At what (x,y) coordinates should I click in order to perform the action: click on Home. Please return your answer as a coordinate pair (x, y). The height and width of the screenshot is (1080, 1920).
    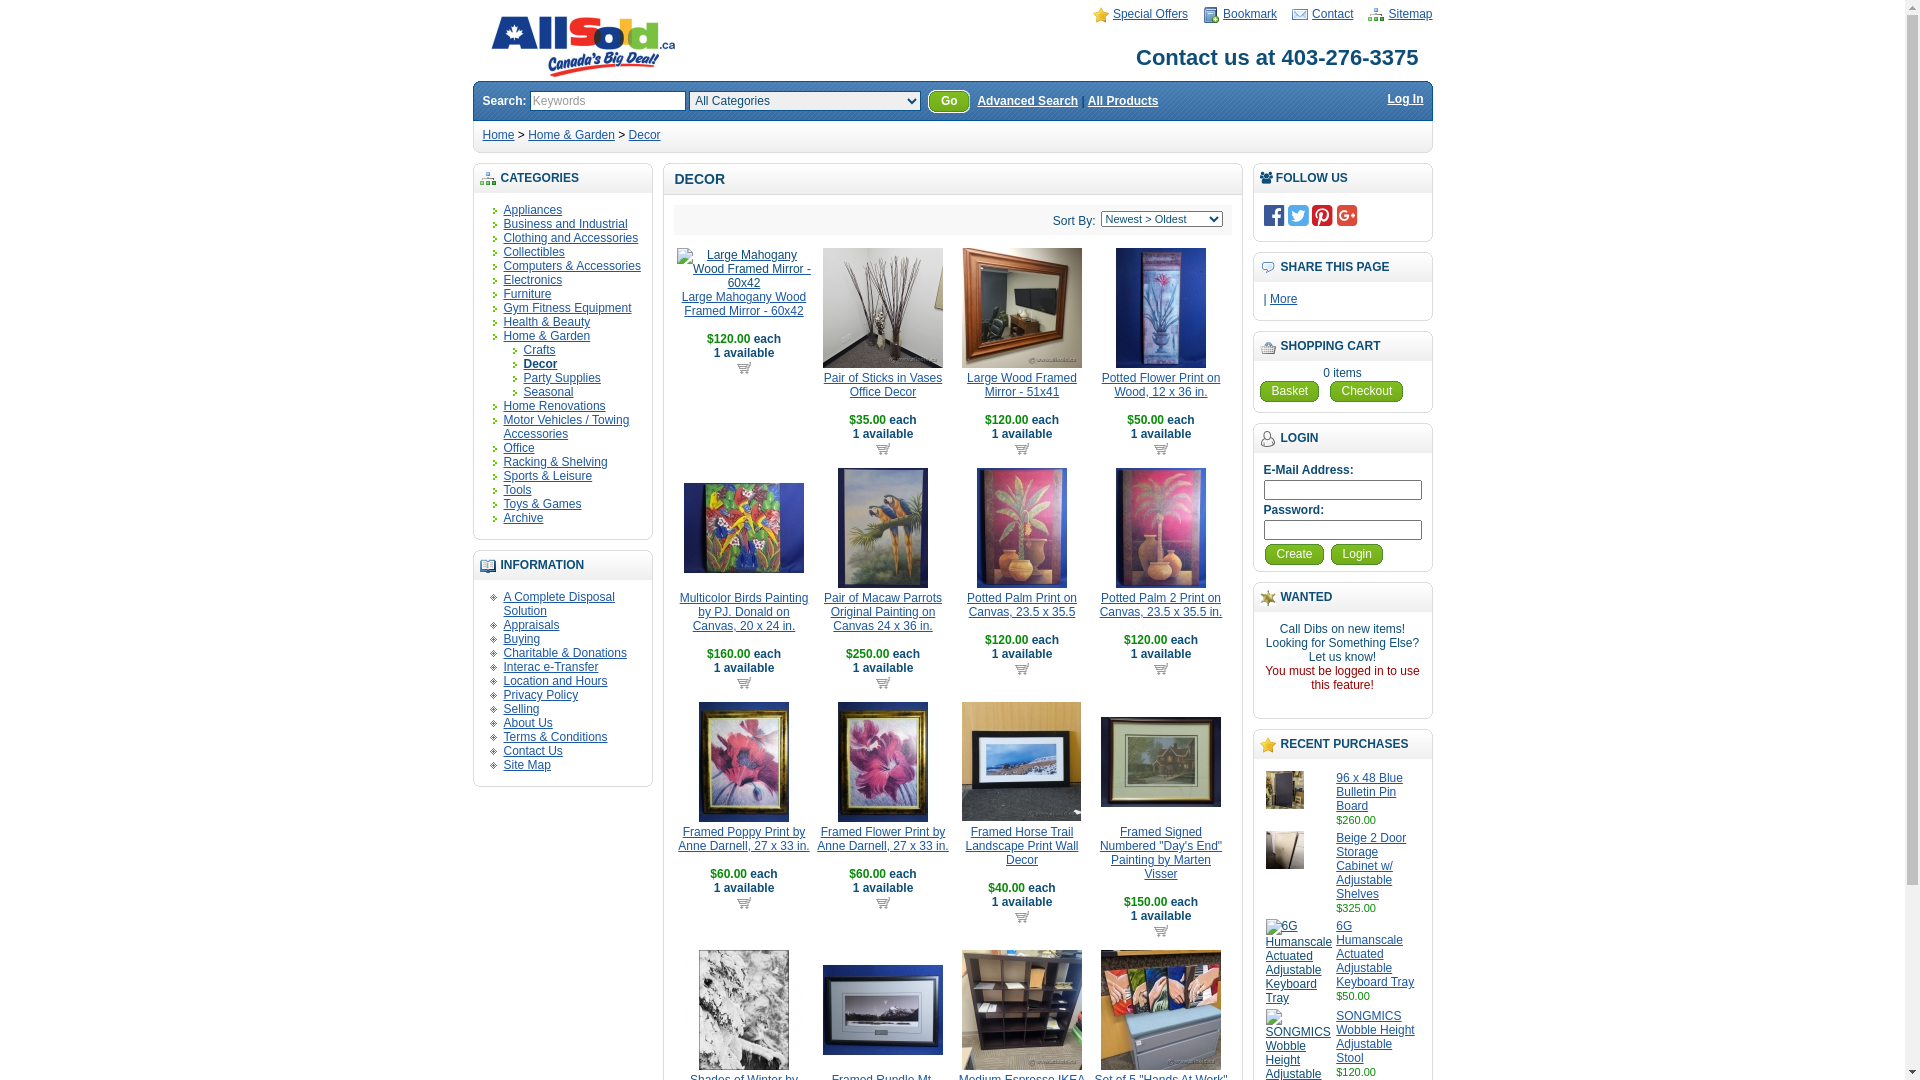
    Looking at the image, I should click on (498, 135).